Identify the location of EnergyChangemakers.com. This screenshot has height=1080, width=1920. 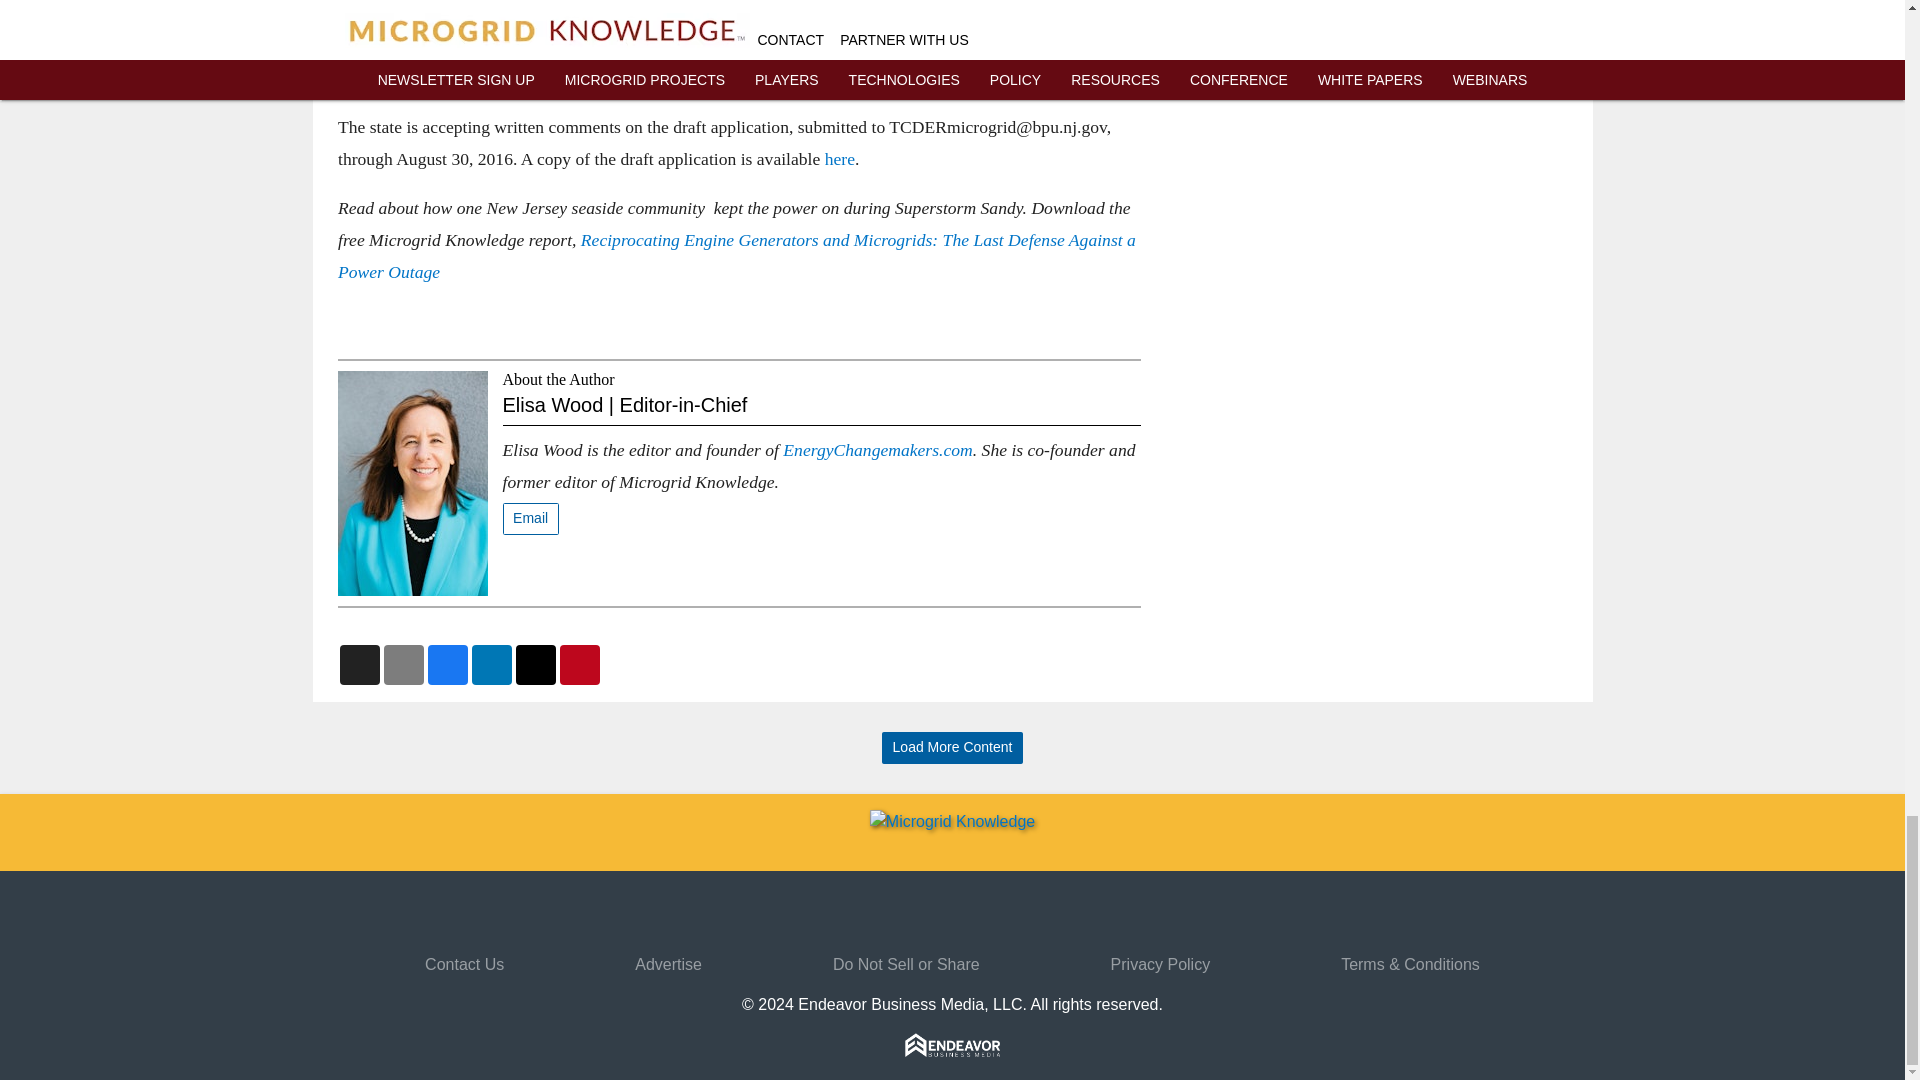
(877, 450).